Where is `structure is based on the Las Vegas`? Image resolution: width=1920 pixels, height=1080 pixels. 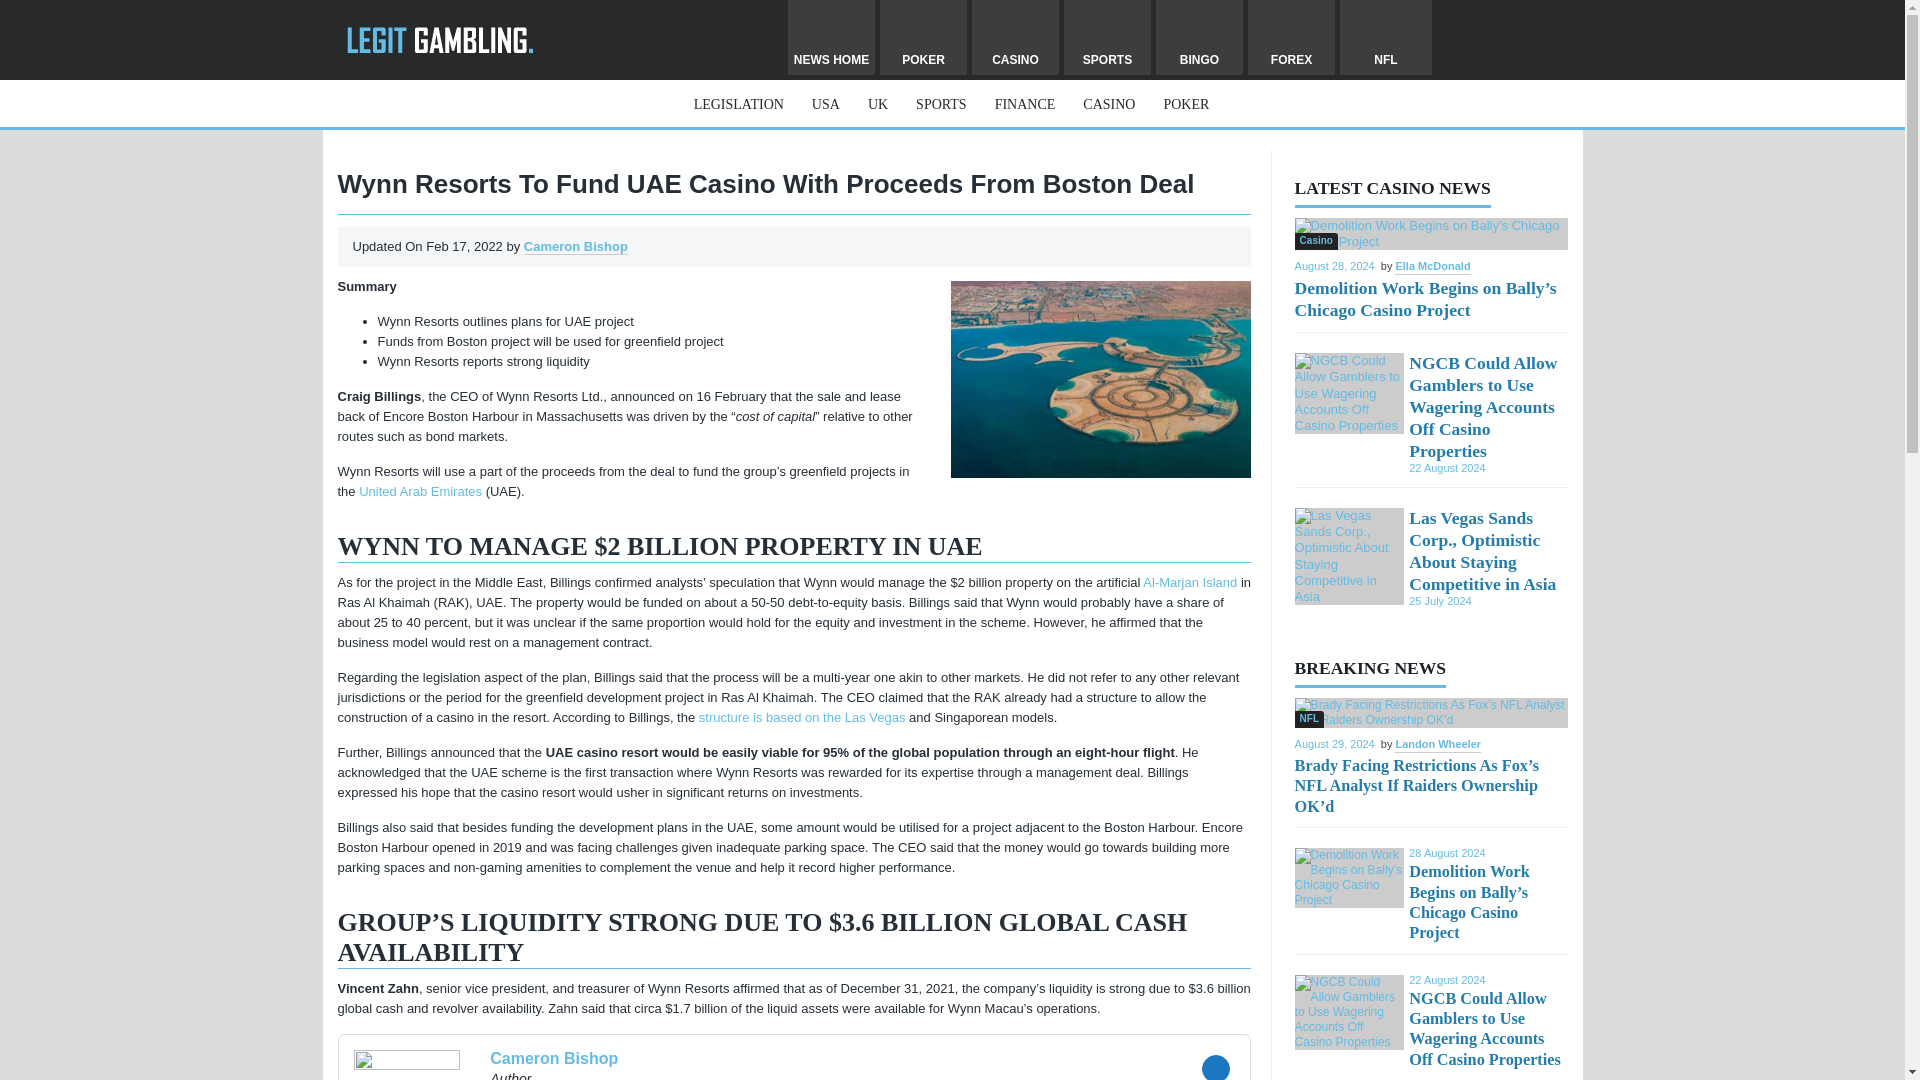
structure is based on the Las Vegas is located at coordinates (802, 716).